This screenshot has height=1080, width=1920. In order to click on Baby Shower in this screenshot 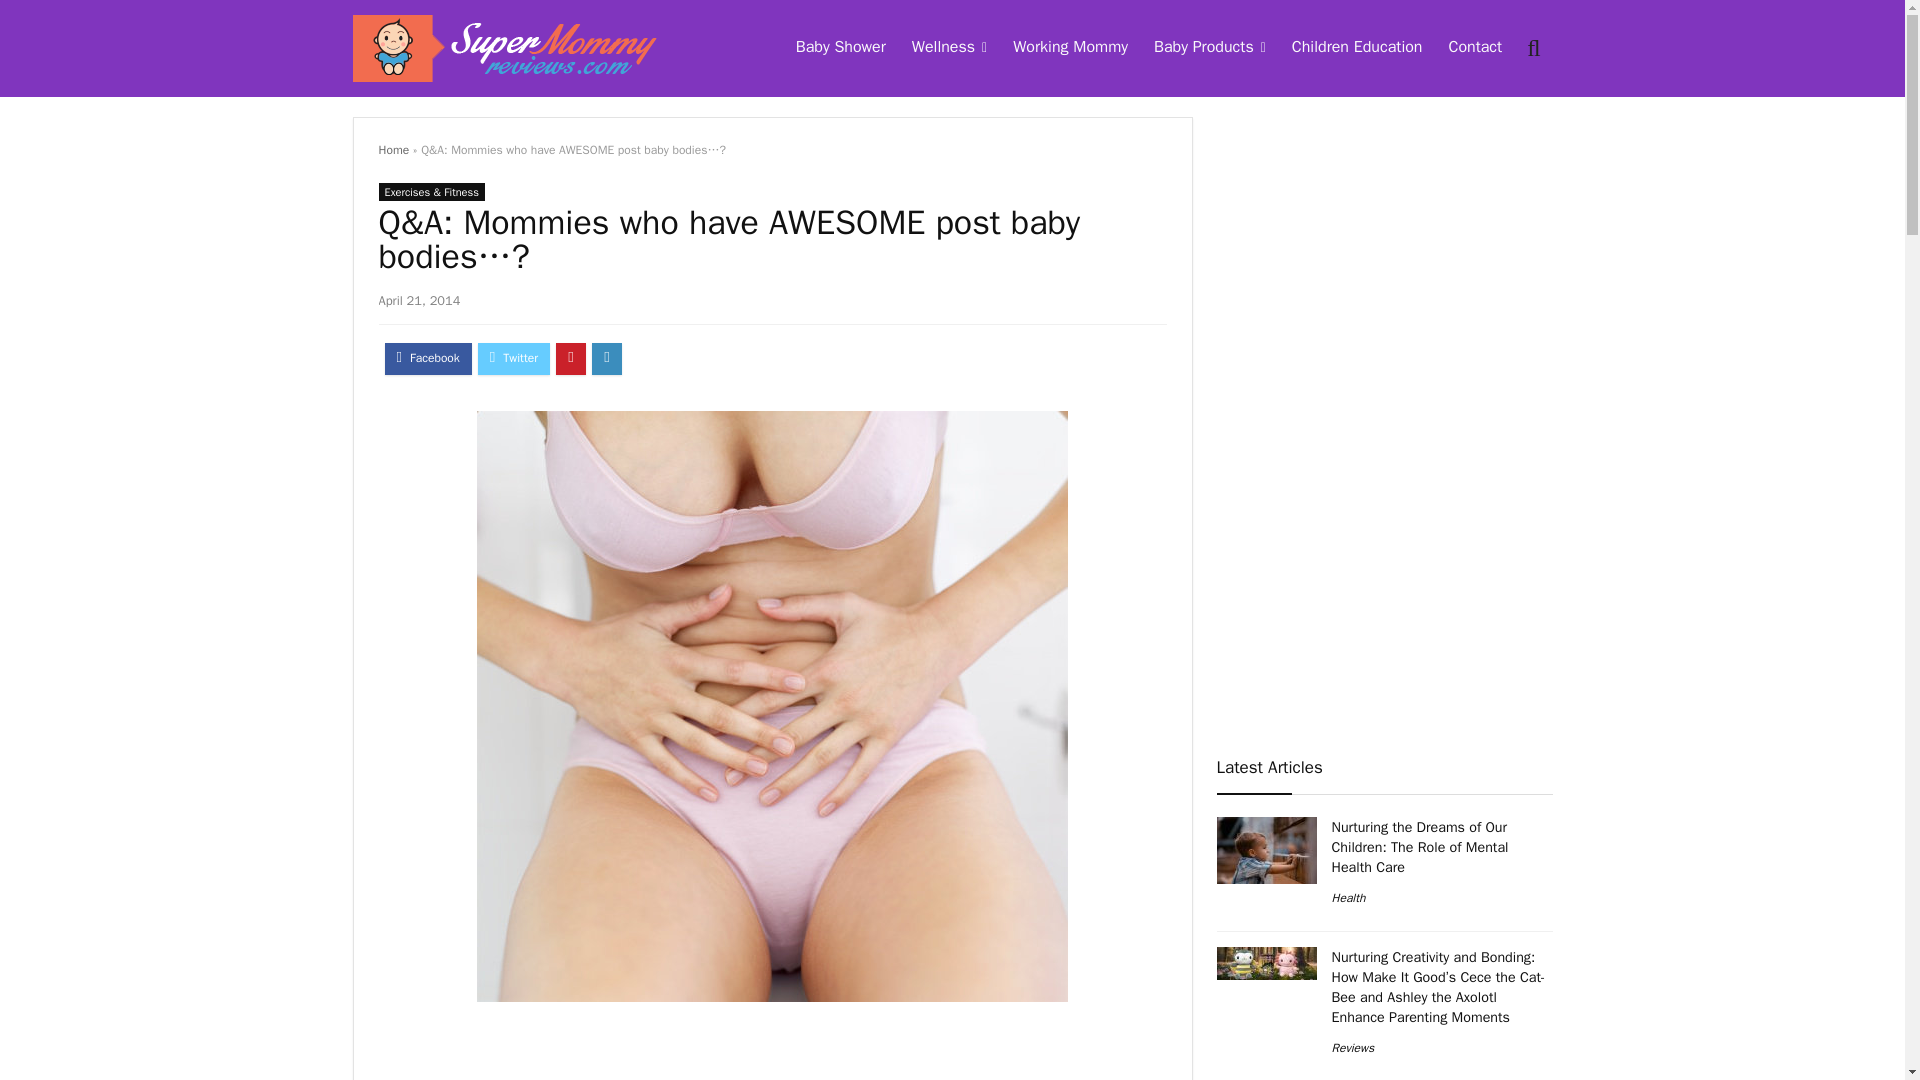, I will do `click(840, 49)`.